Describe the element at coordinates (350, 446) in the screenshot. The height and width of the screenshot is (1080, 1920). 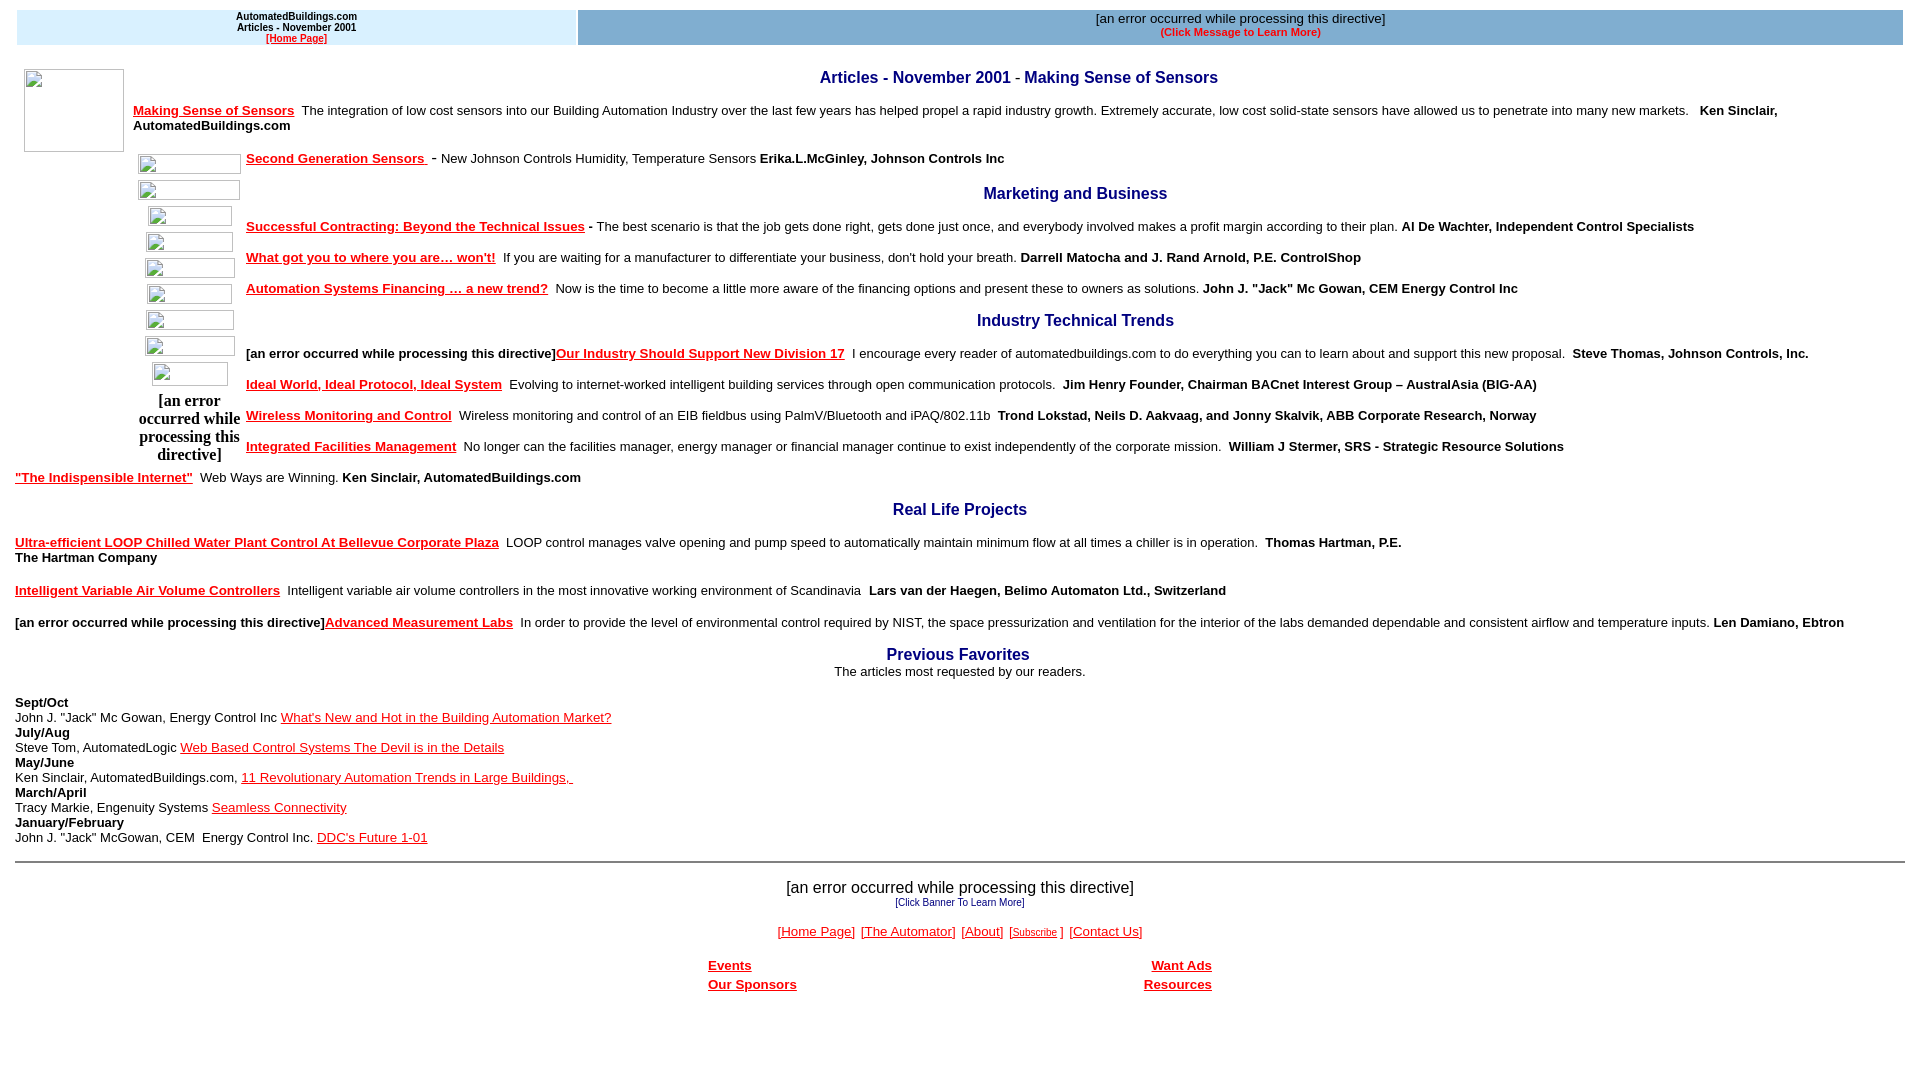
I see `Integrated Facilities Management` at that location.